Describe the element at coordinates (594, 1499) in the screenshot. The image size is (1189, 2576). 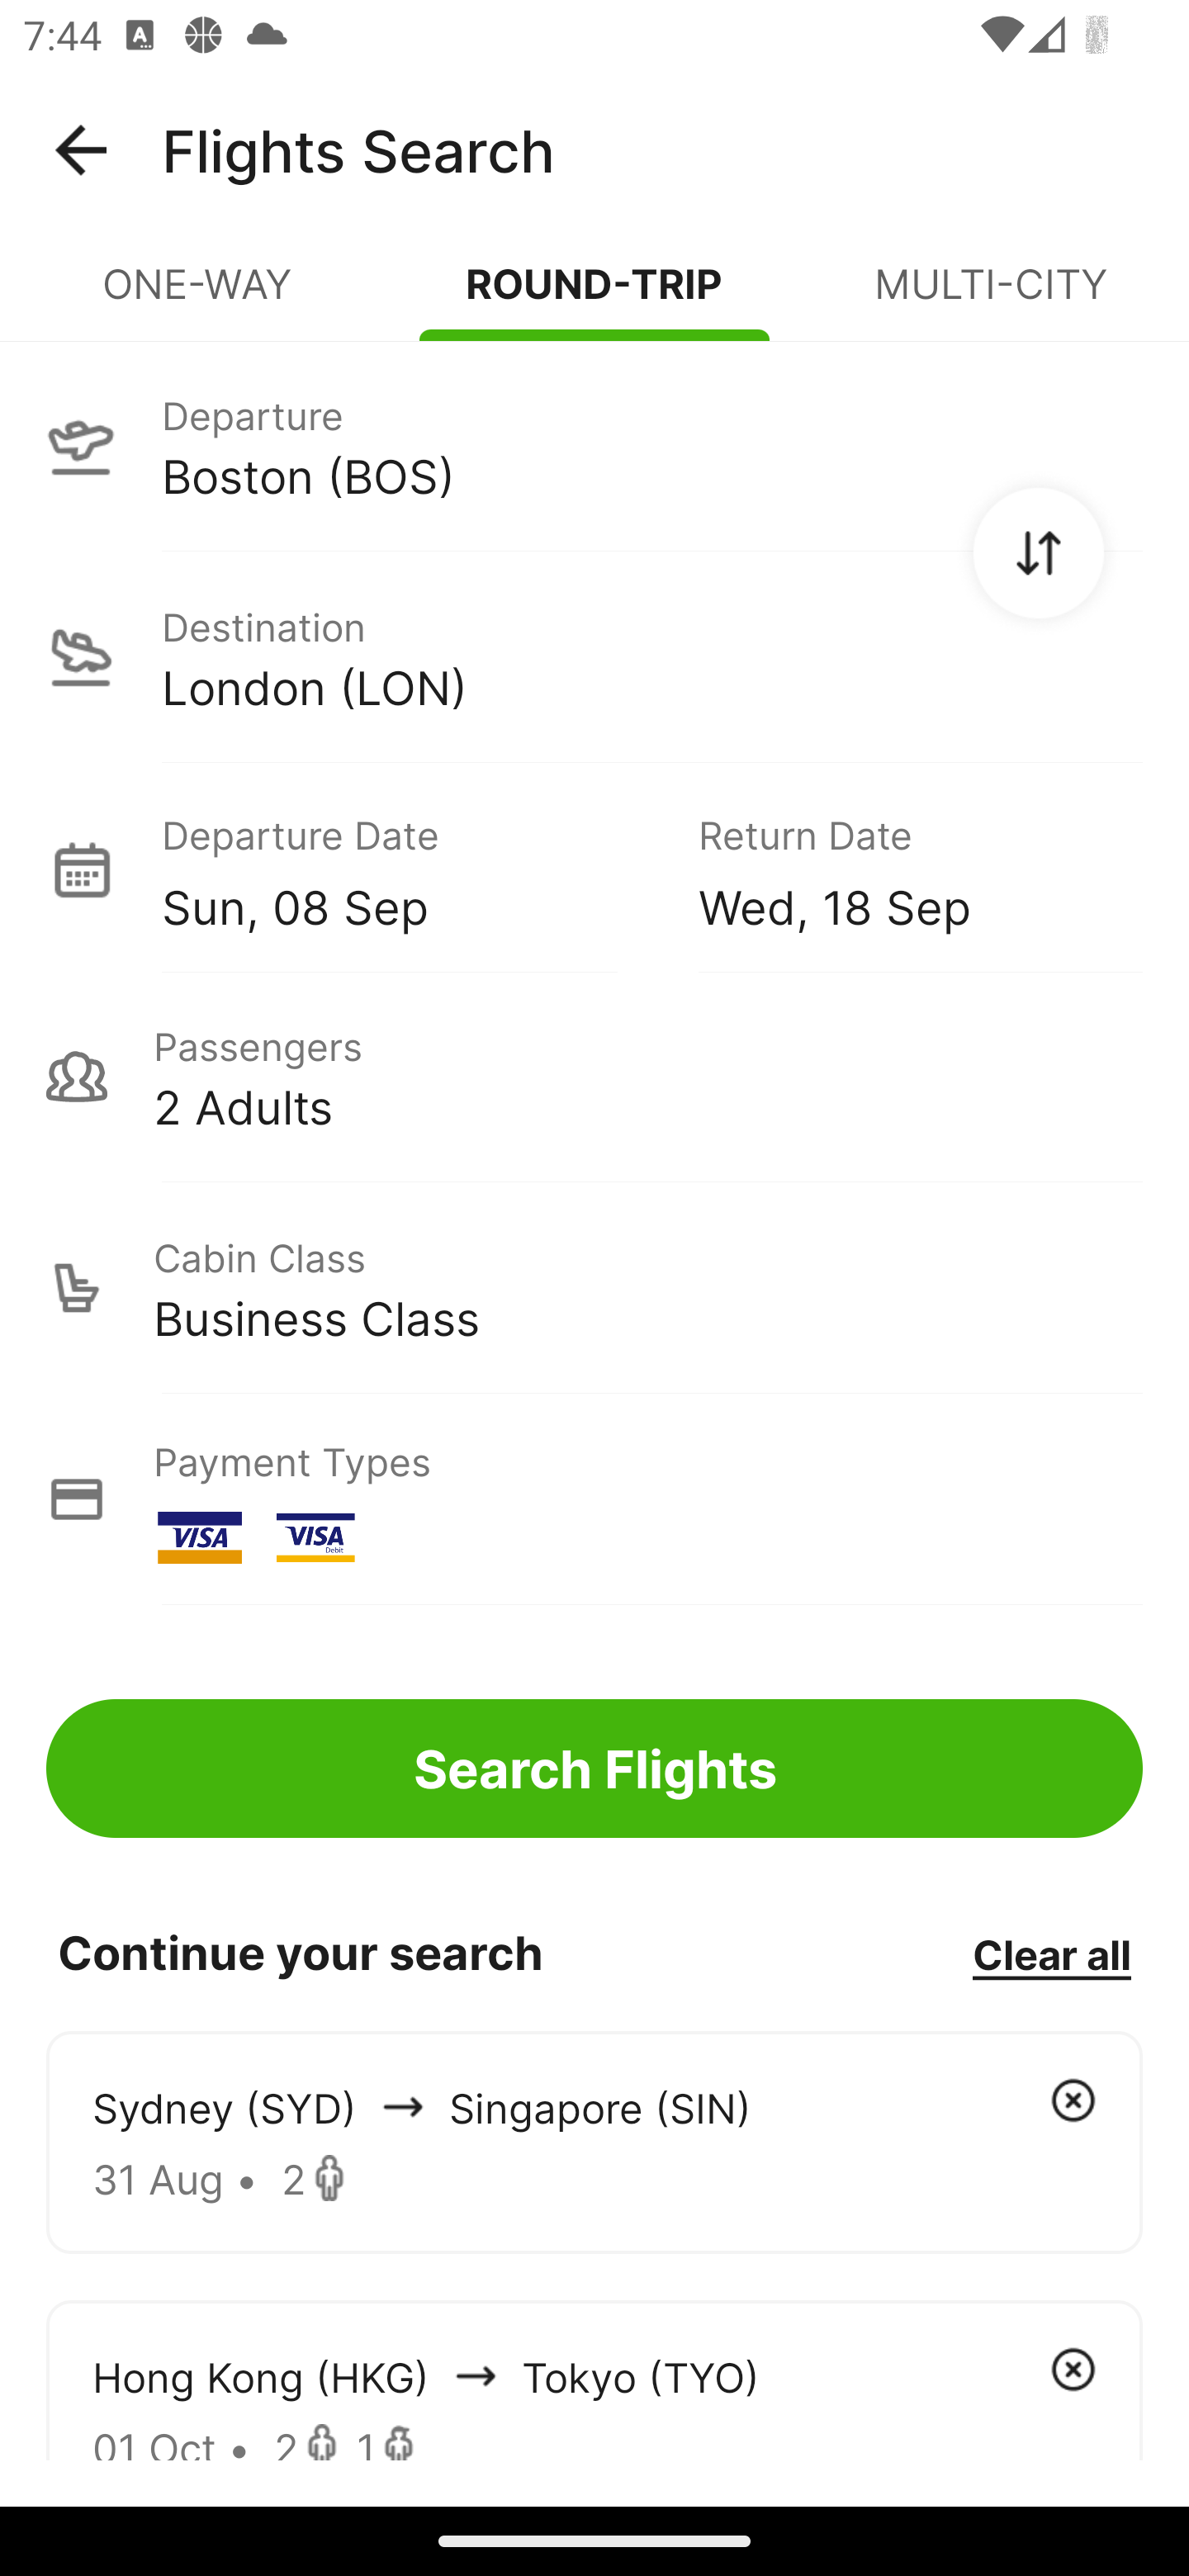
I see `Payment Types` at that location.